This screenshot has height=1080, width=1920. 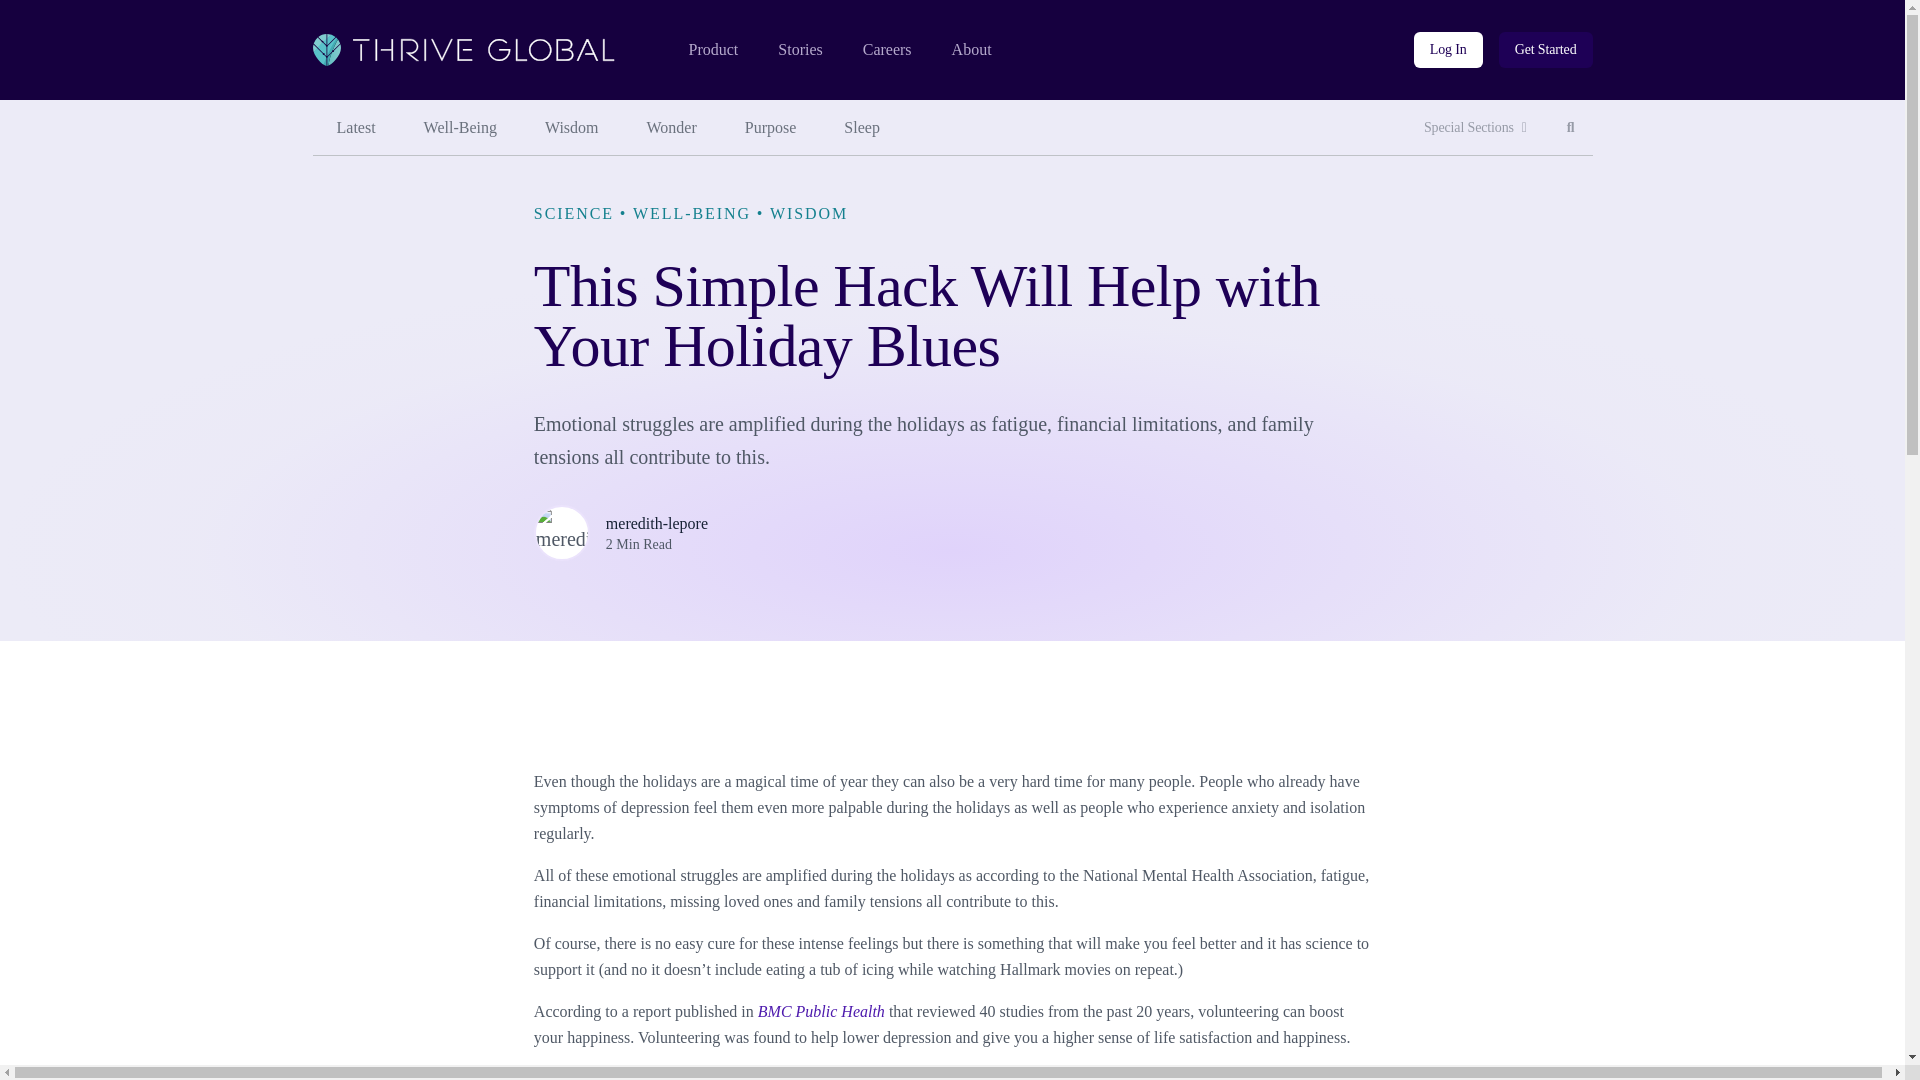 What do you see at coordinates (1571, 128) in the screenshot?
I see `Well-Being` at bounding box center [1571, 128].